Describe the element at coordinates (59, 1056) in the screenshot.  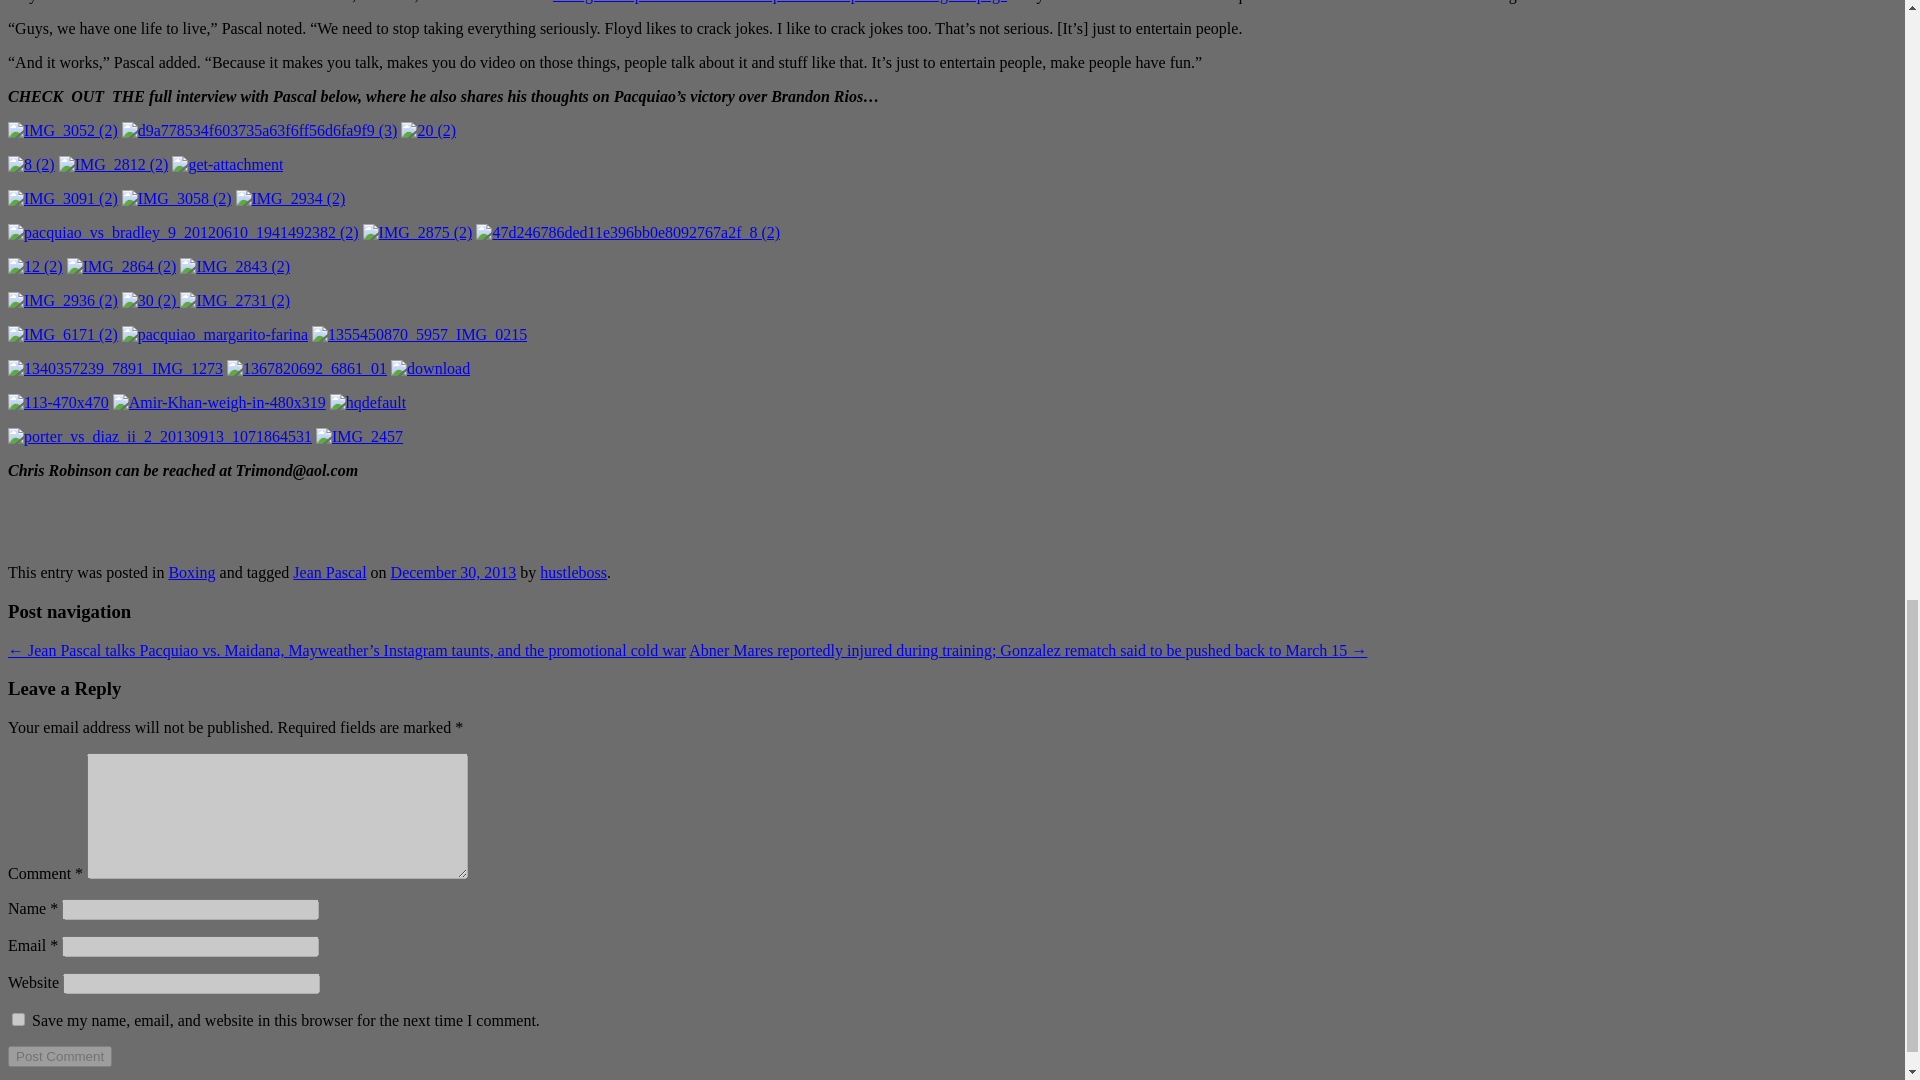
I see `Post Comment` at that location.